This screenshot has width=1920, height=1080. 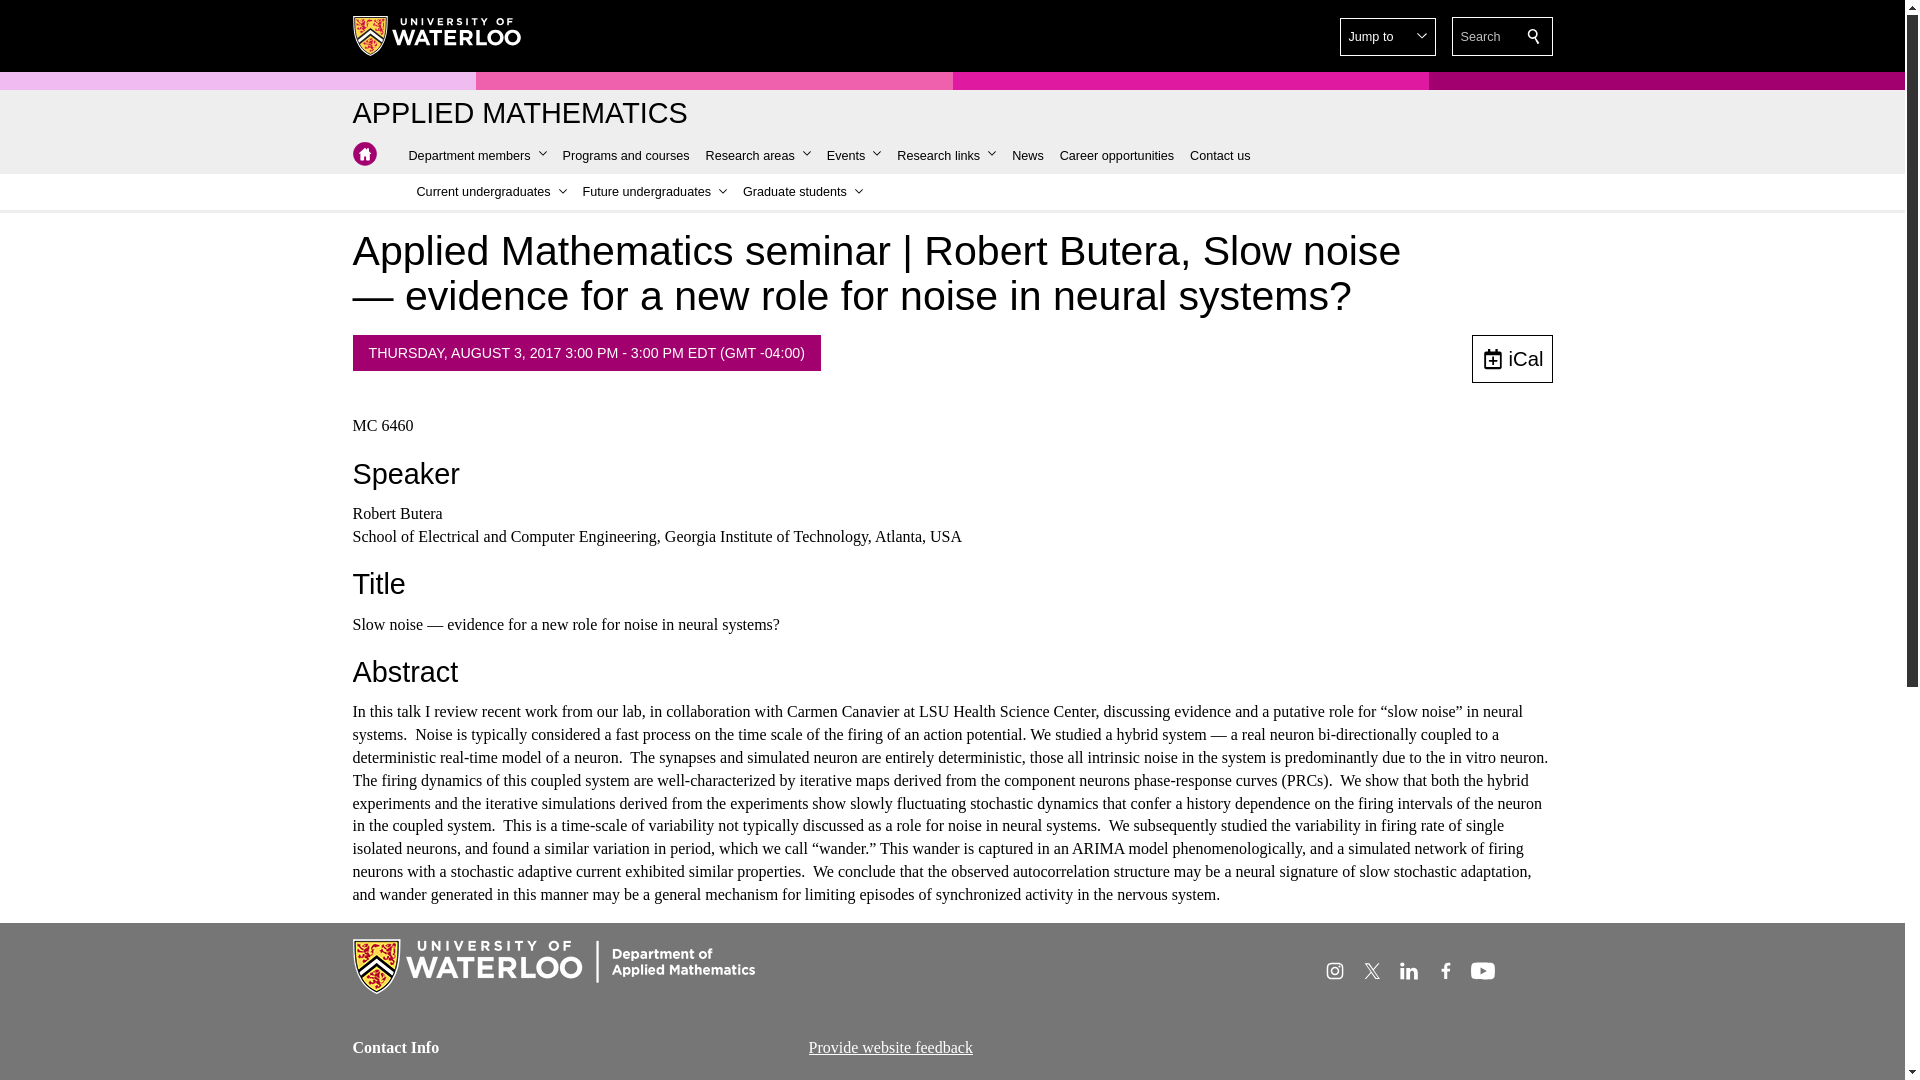 I want to click on Programs and courses, so click(x=626, y=156).